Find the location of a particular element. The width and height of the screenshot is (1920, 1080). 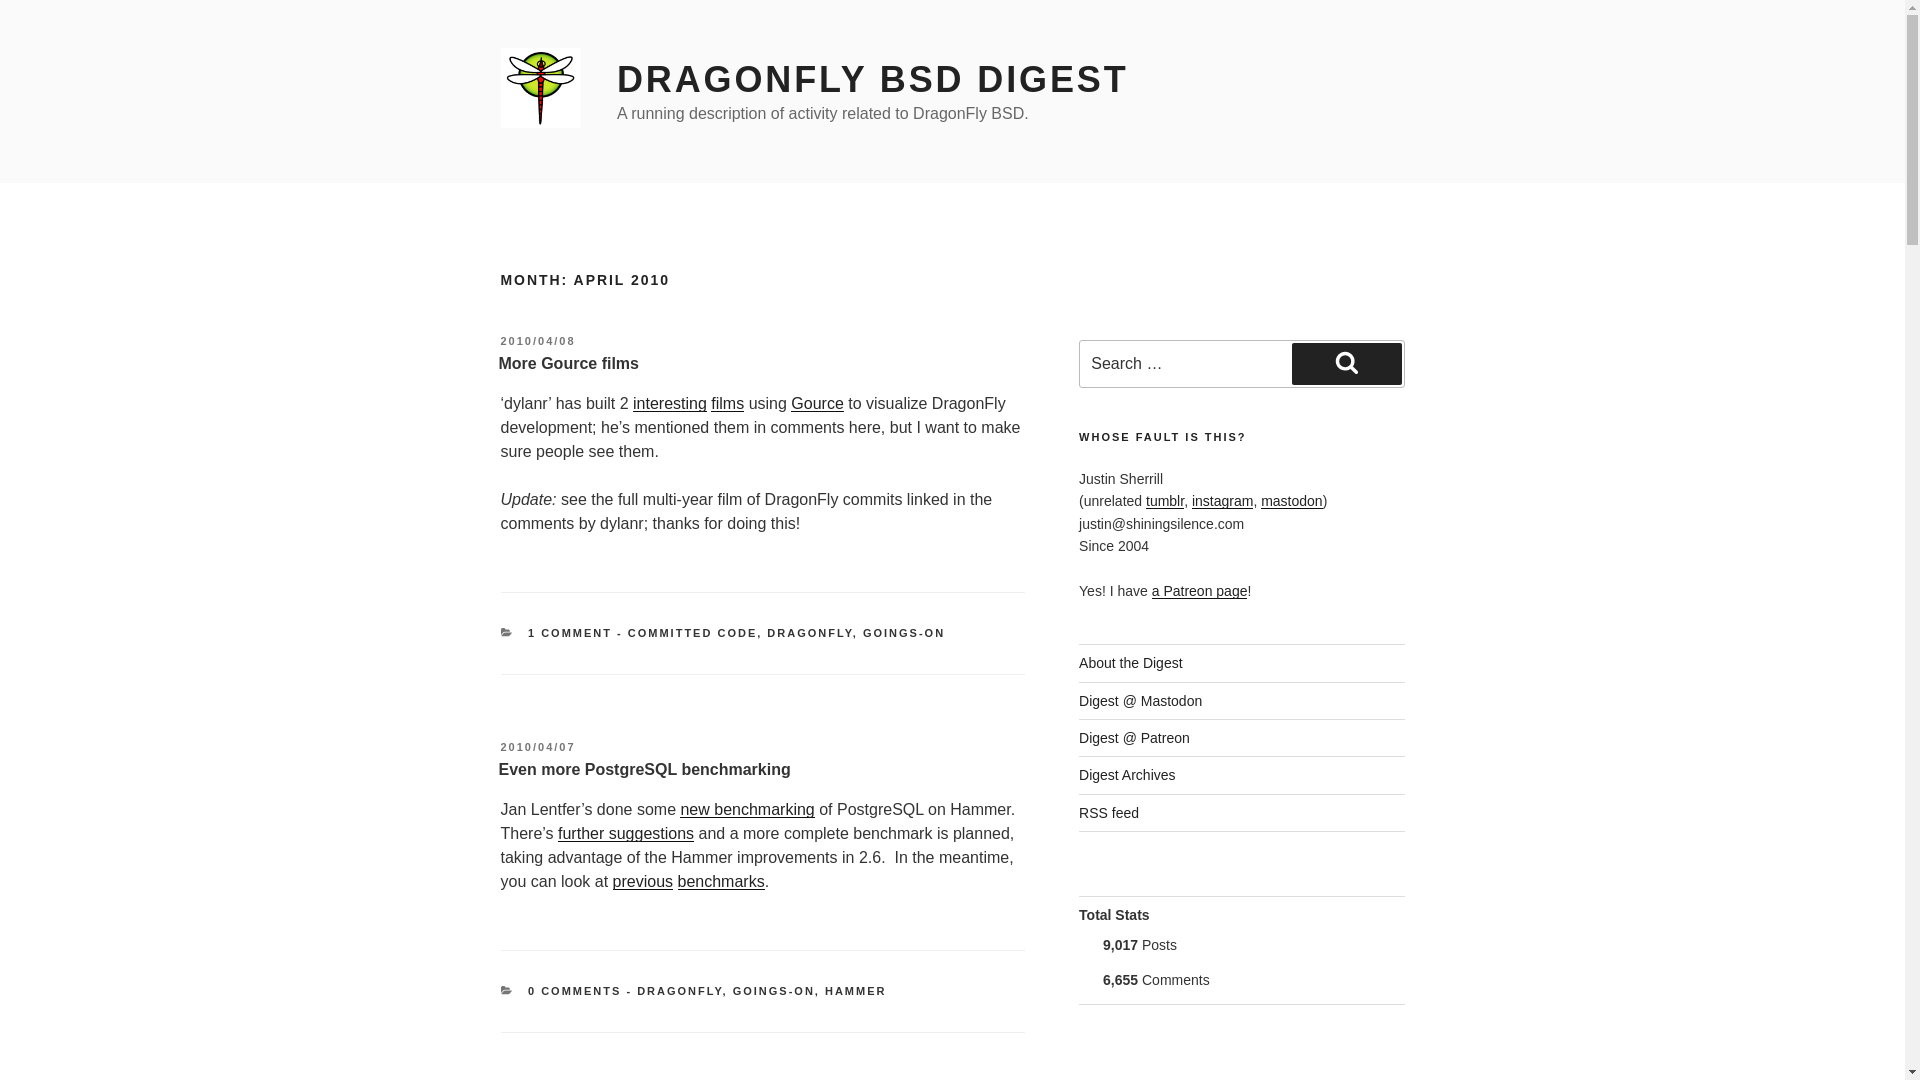

More Gource films is located at coordinates (567, 363).